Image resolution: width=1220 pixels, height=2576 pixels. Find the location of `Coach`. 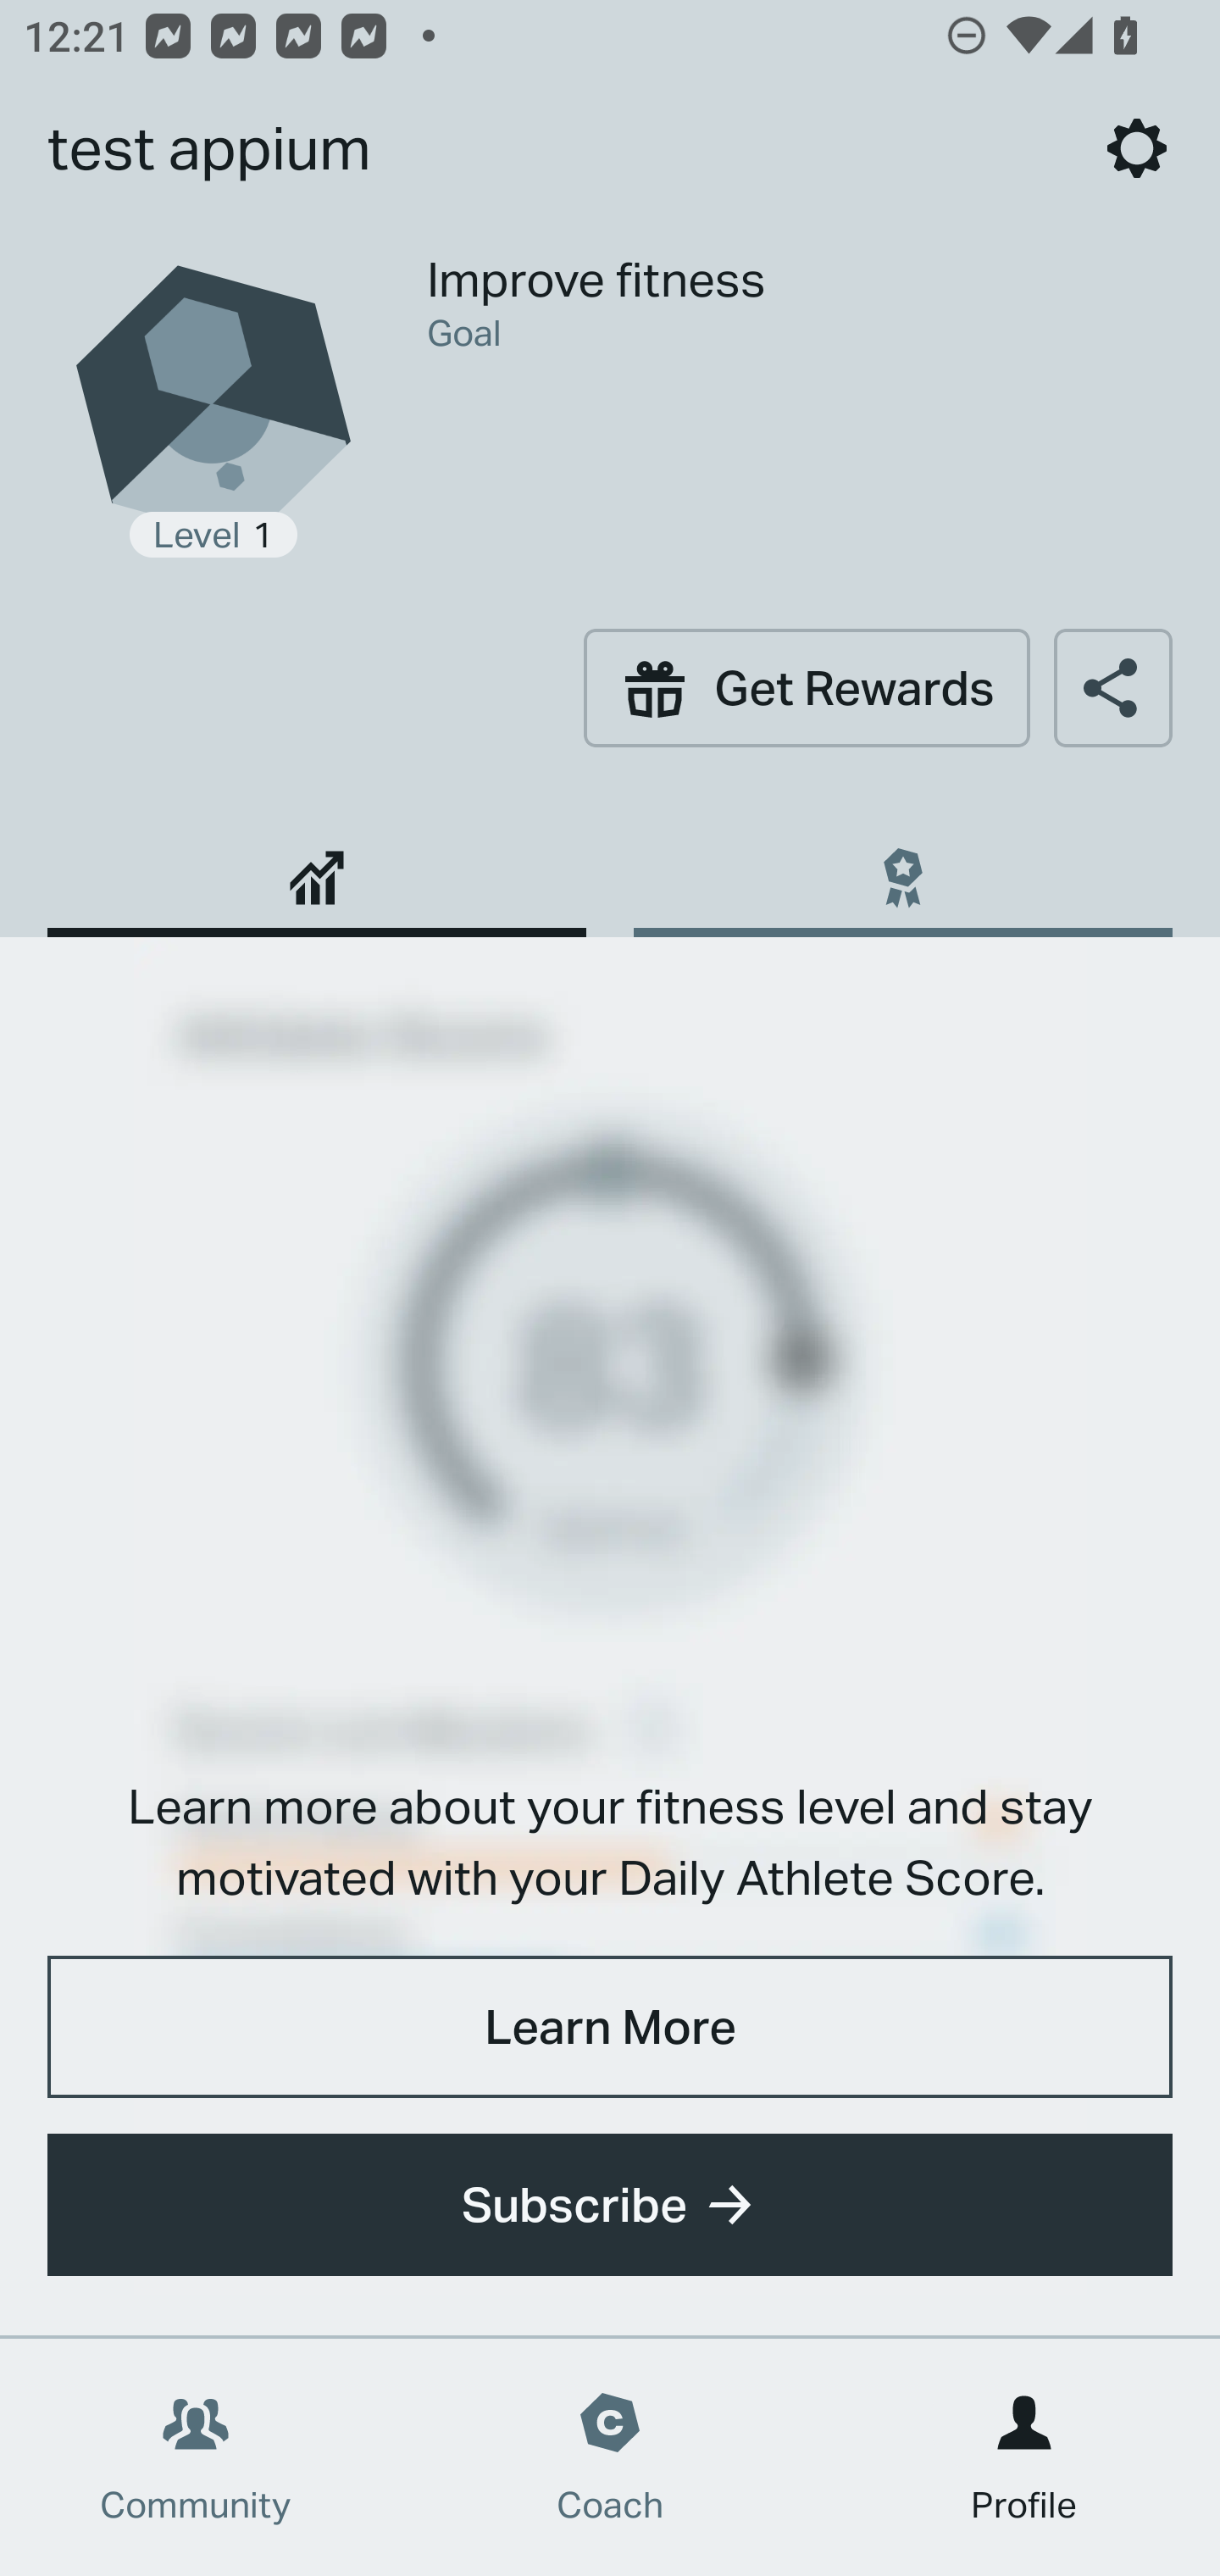

Coach is located at coordinates (610, 2457).